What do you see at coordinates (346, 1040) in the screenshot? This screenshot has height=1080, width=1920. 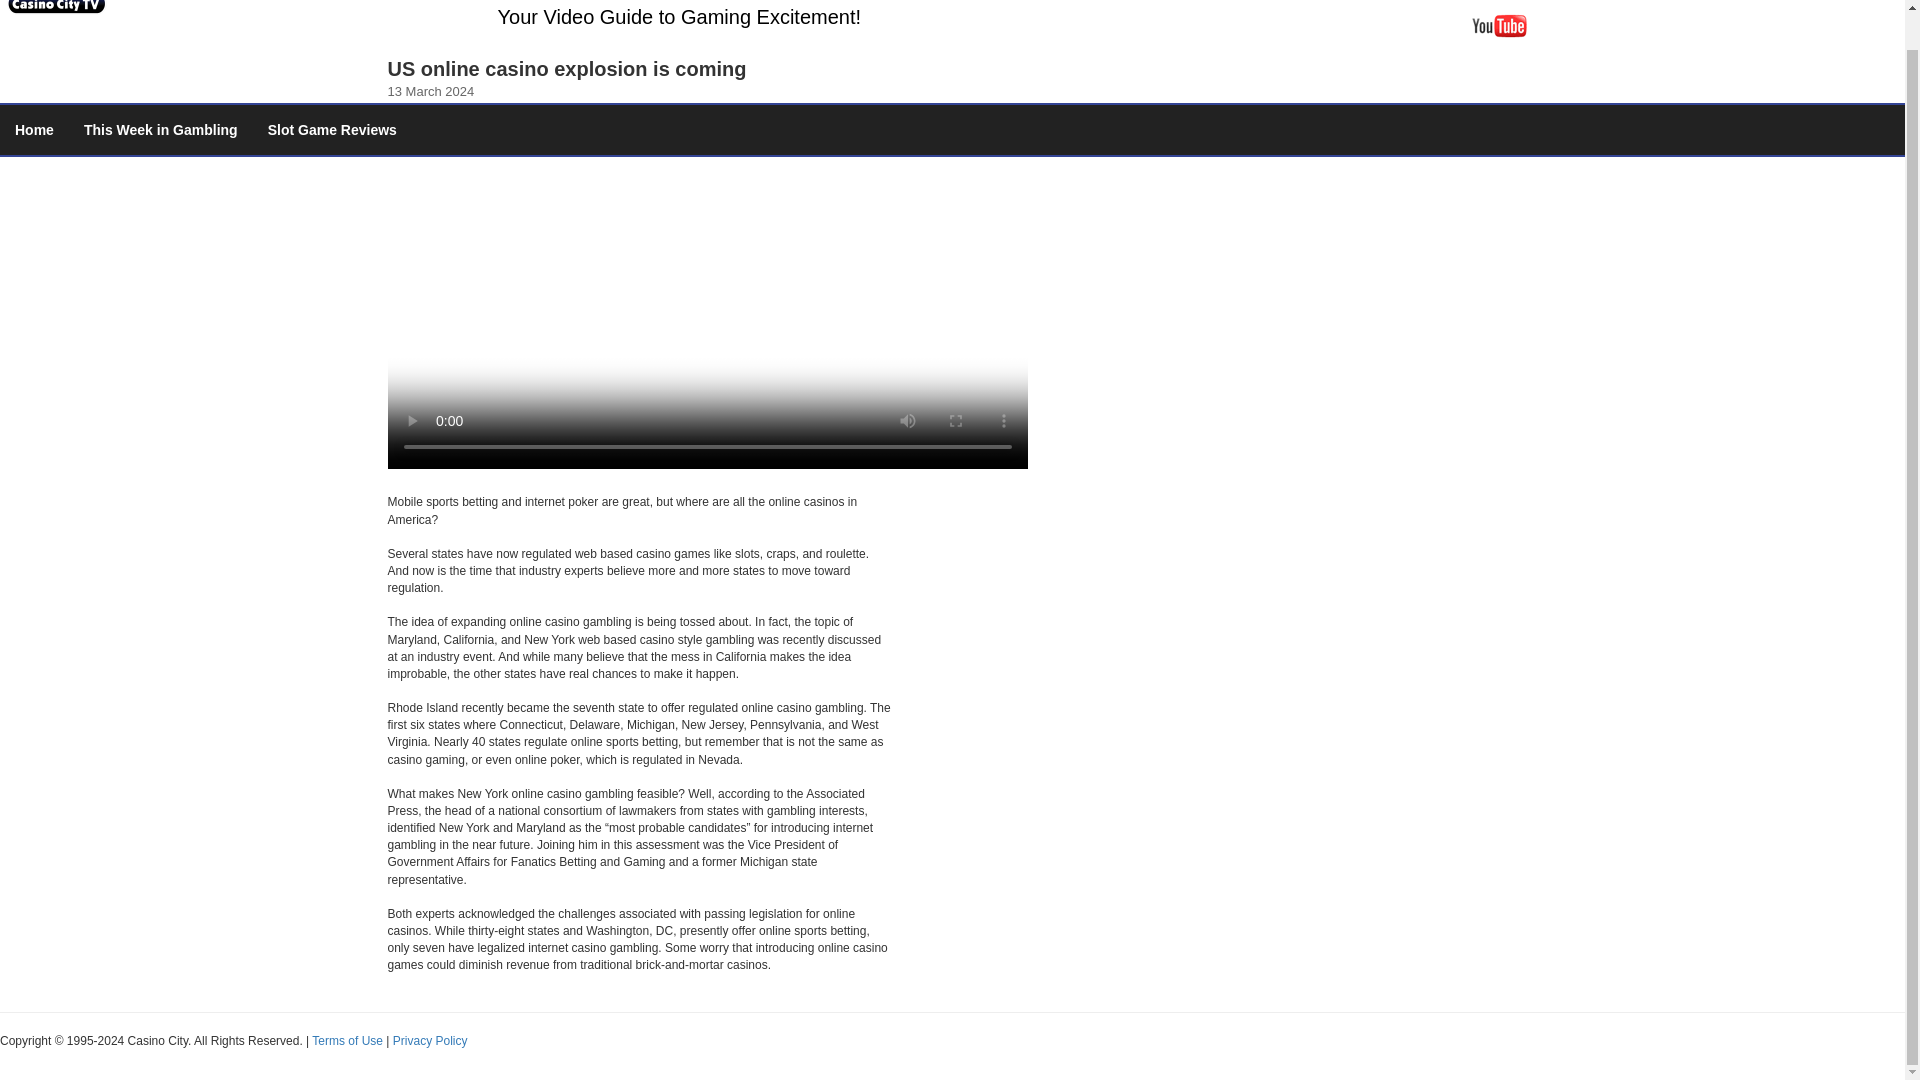 I see `Terms of Use` at bounding box center [346, 1040].